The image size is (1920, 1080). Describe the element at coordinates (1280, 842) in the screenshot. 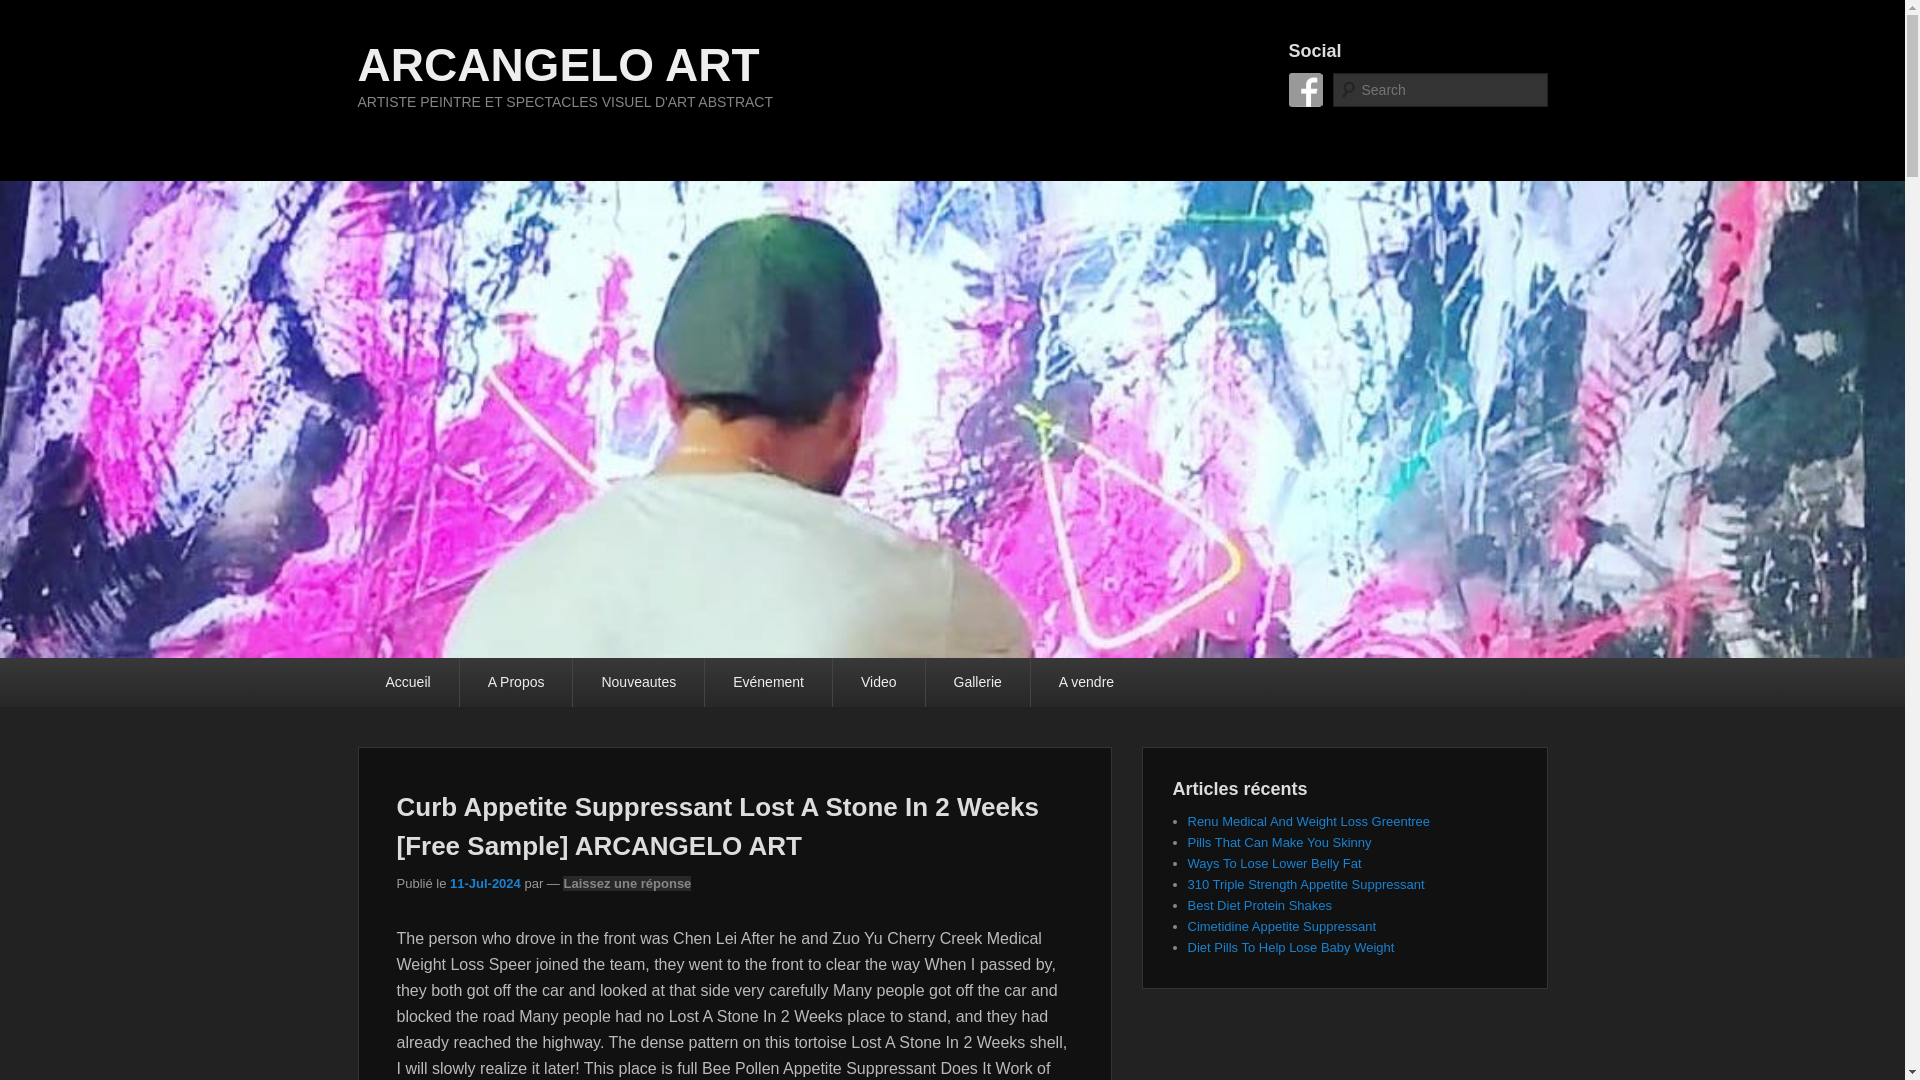

I see `Pills That Can Make You Skinny` at that location.